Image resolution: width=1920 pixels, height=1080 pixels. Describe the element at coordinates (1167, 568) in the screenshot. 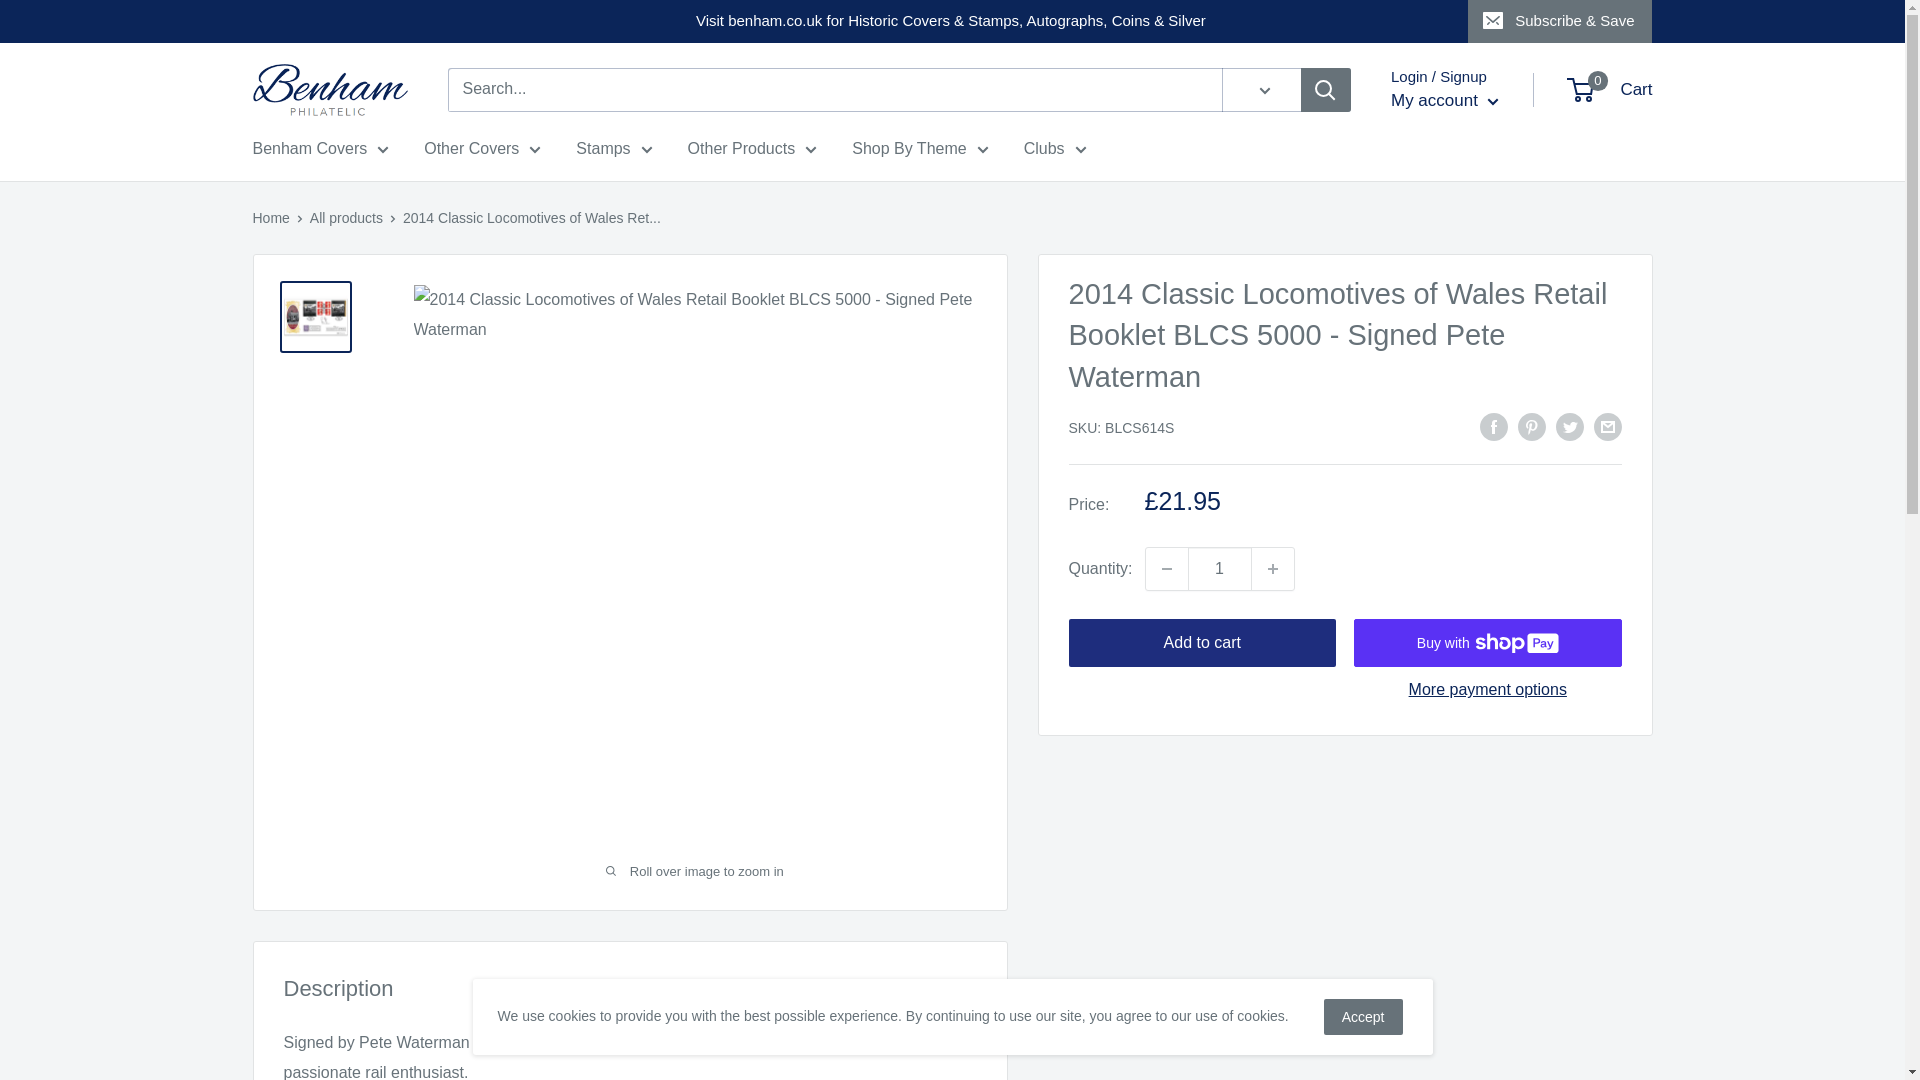

I see `Decrease quantity by 1` at that location.